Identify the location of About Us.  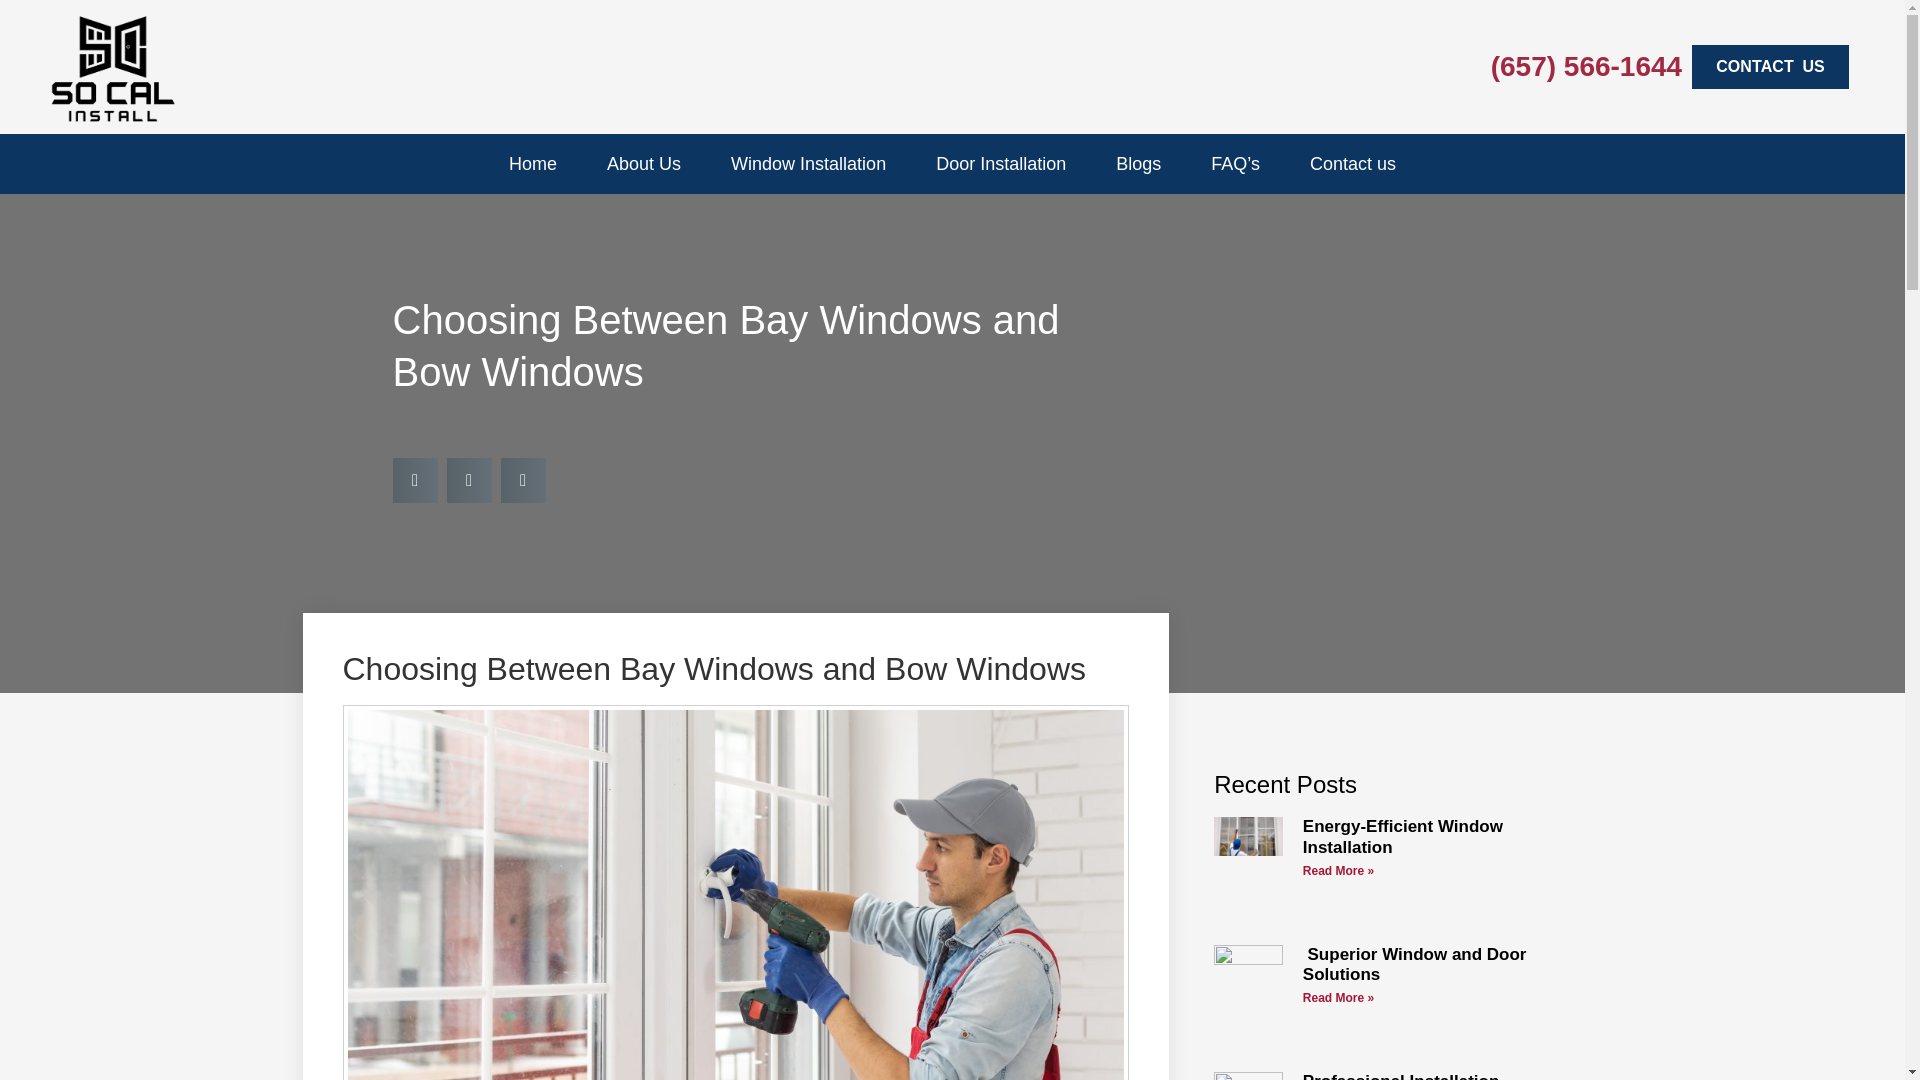
(644, 163).